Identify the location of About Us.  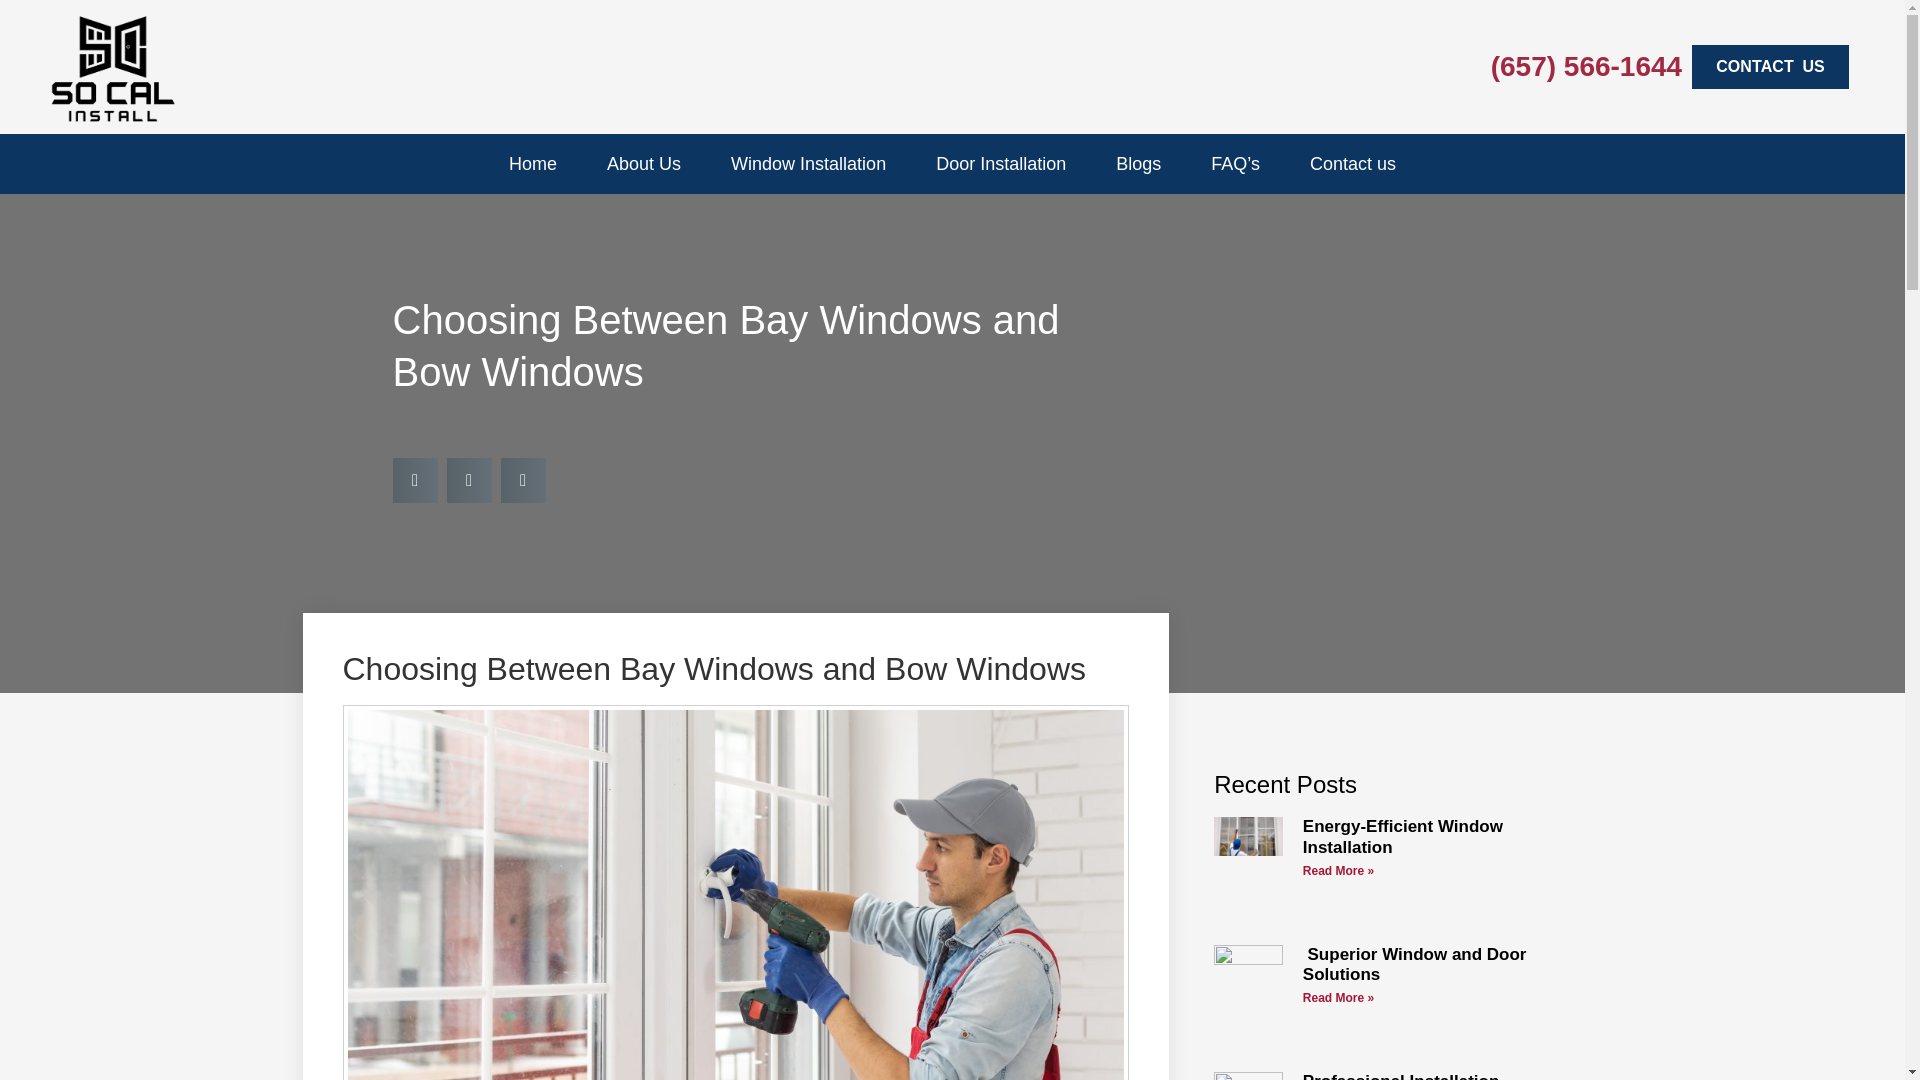
(644, 163).